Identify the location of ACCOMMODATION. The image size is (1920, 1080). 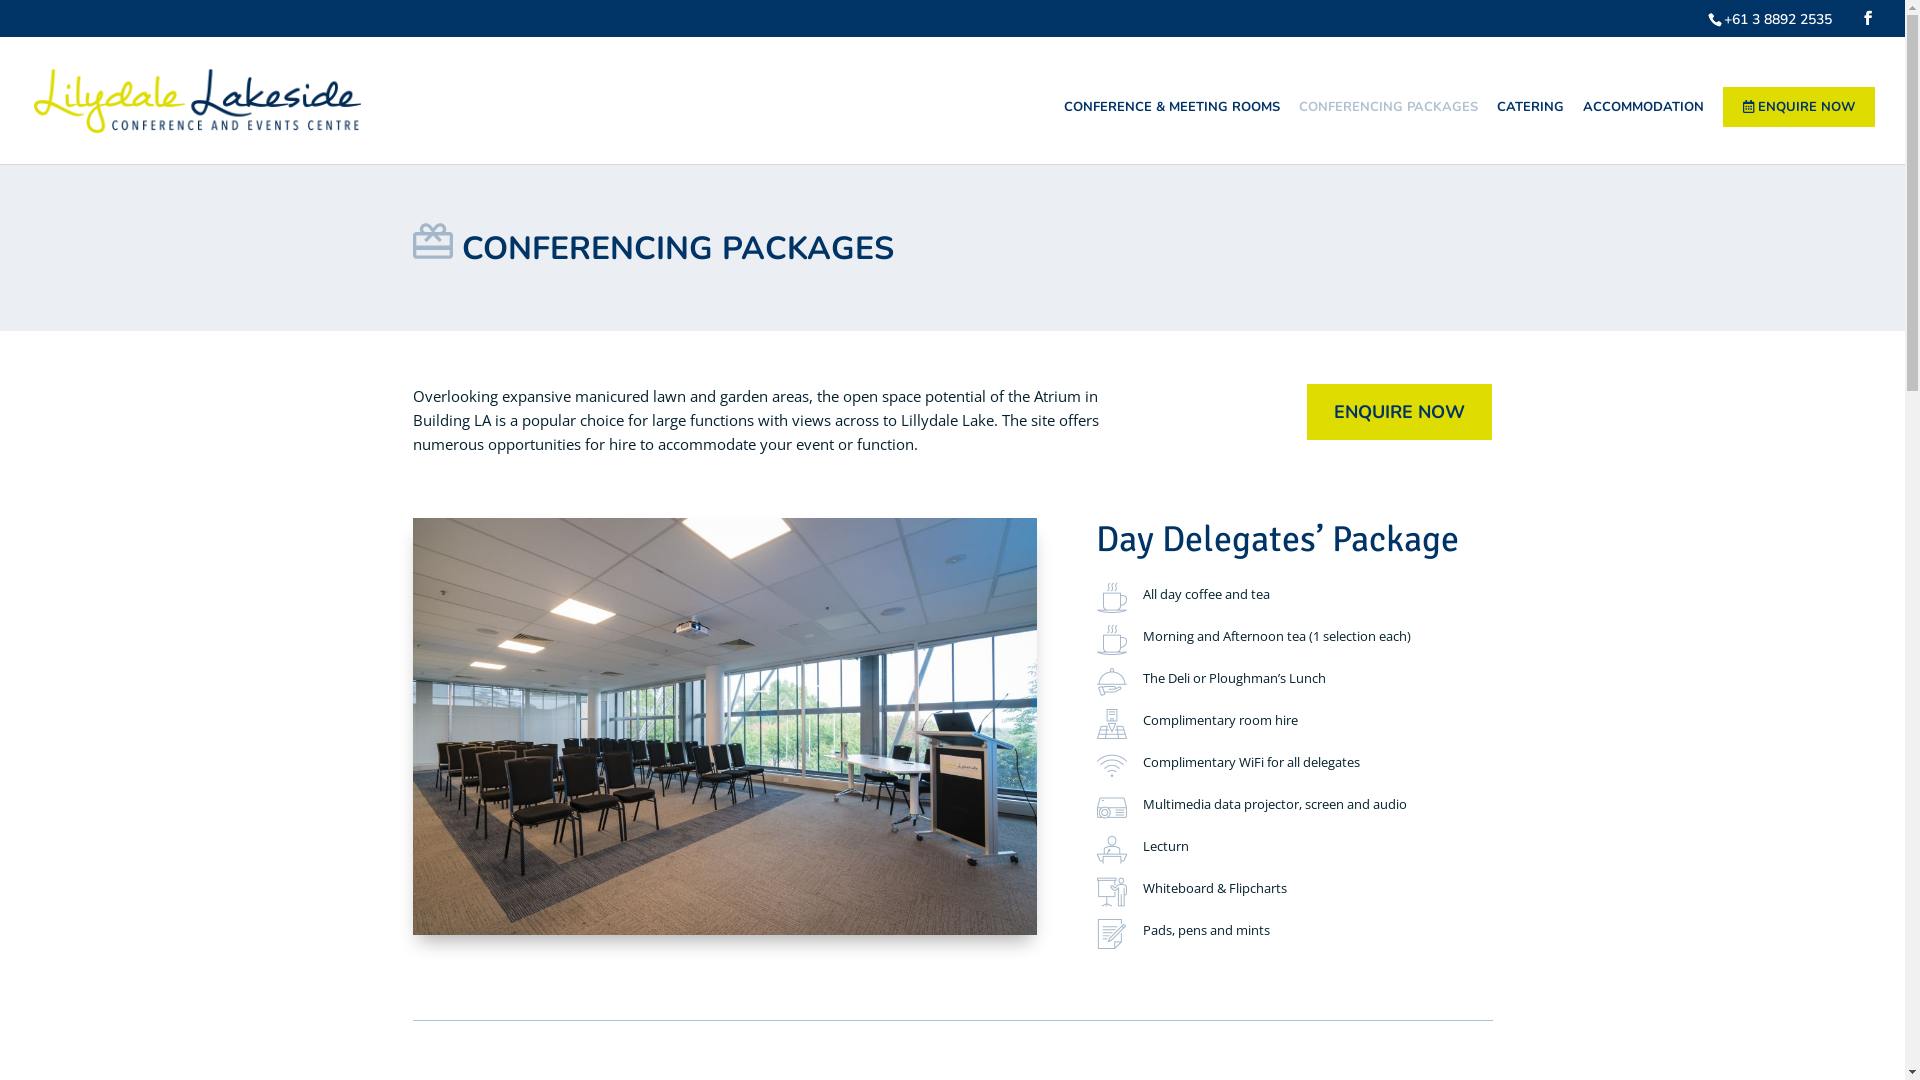
(1644, 132).